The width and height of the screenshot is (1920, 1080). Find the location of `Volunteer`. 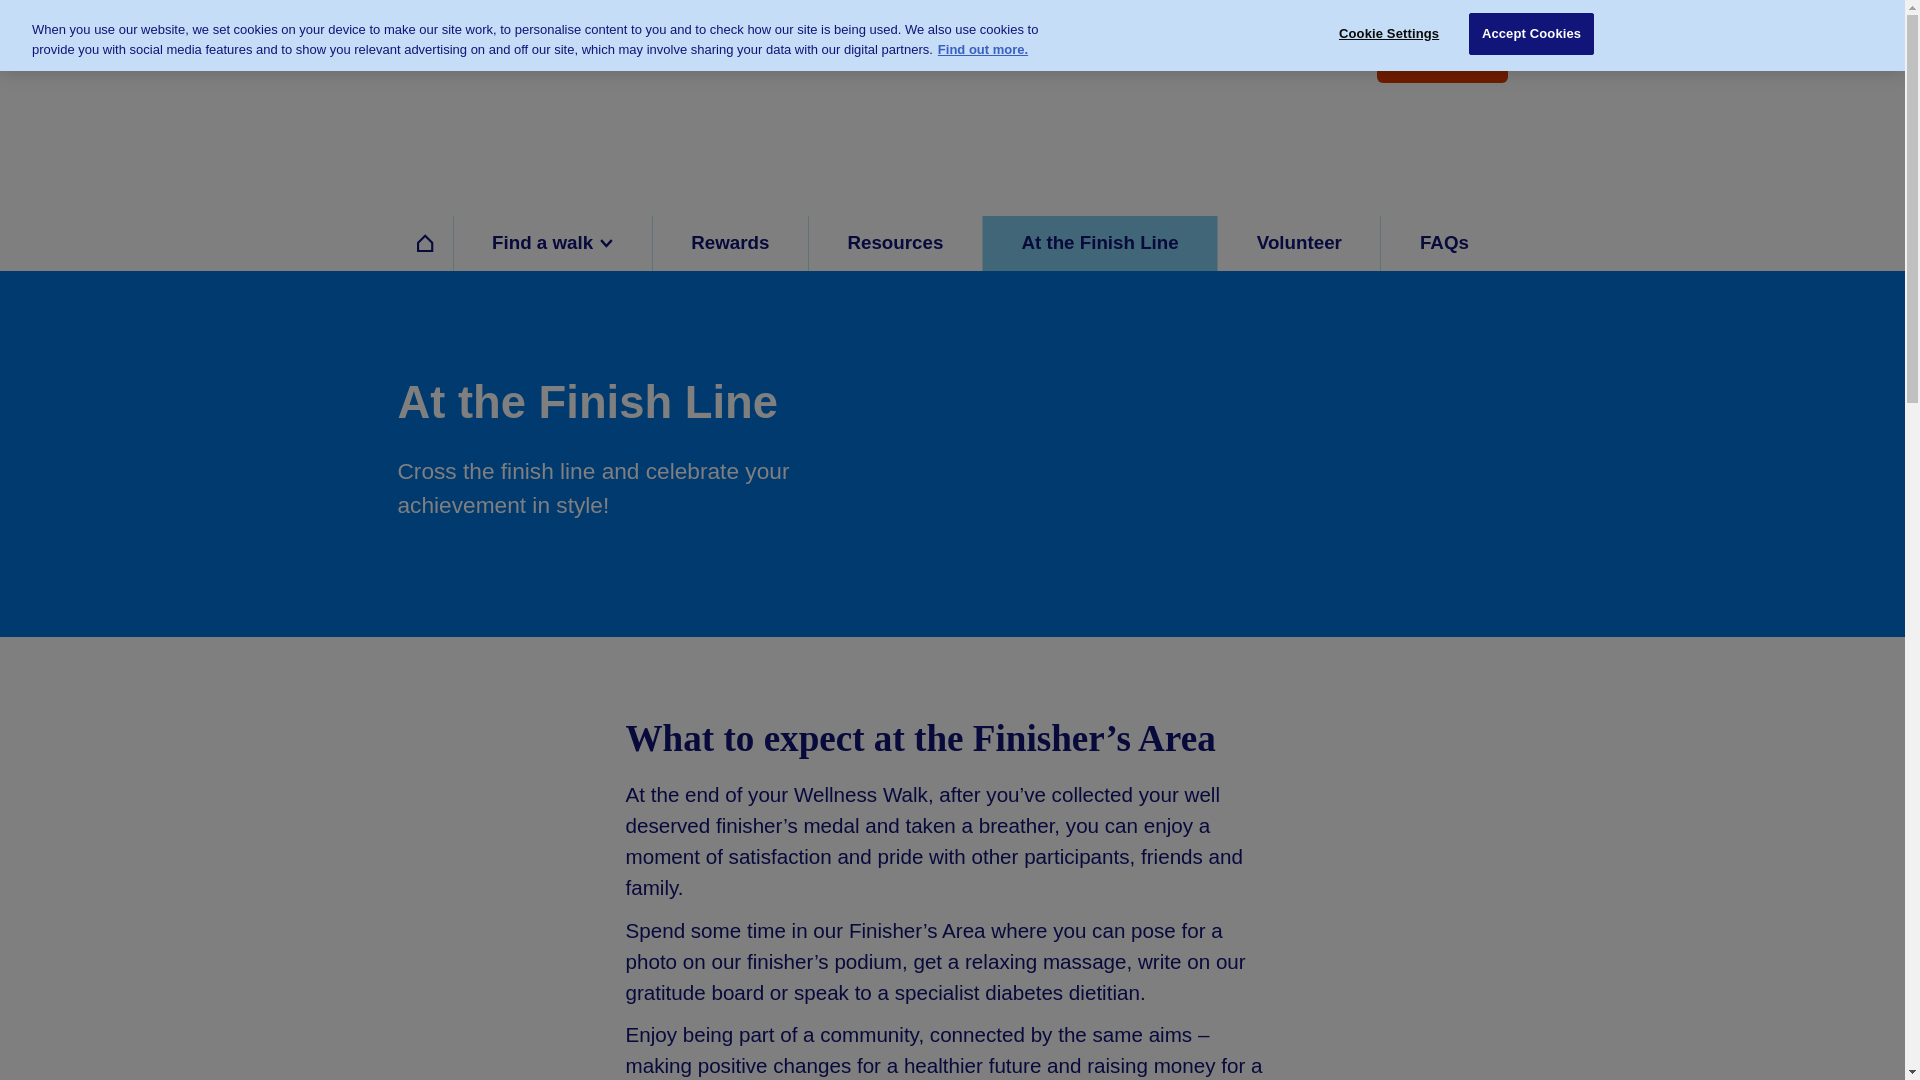

Volunteer is located at coordinates (1298, 244).